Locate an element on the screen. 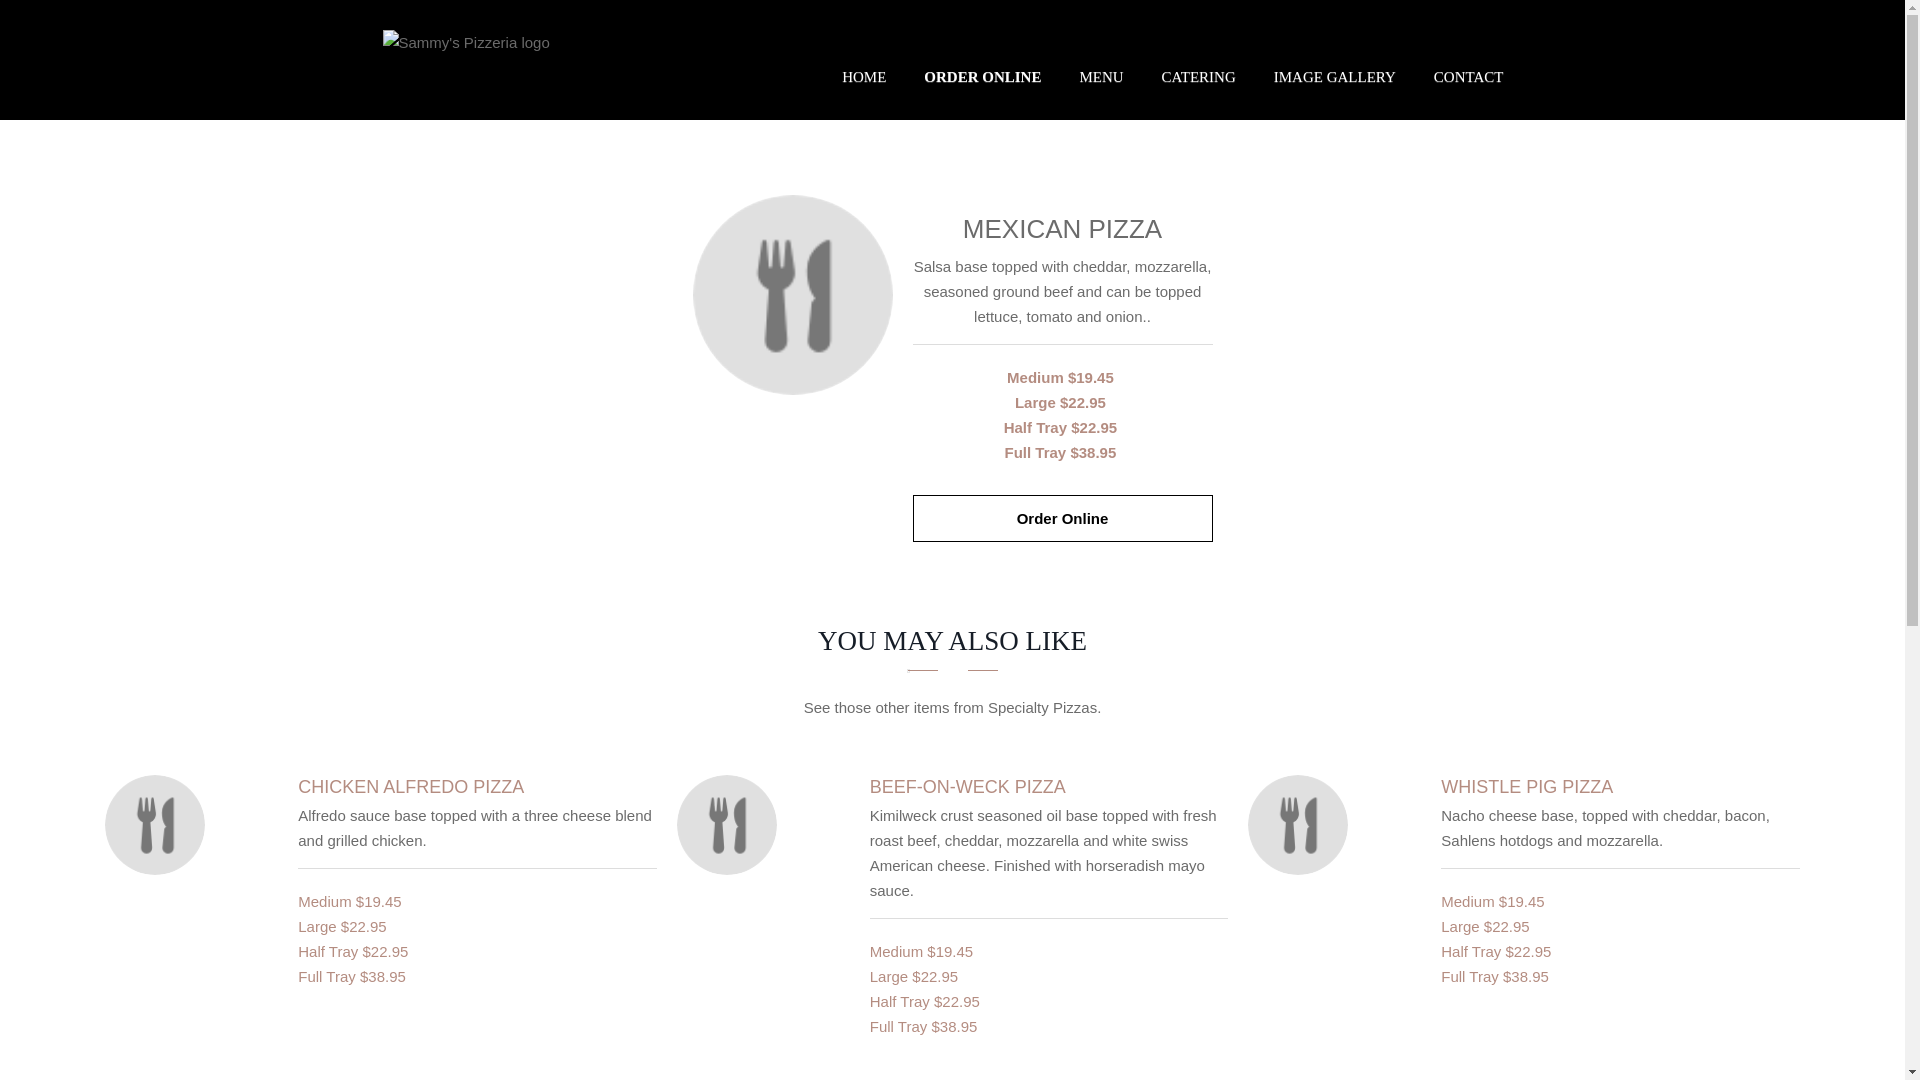 This screenshot has height=1080, width=1920. BEEF-ON-WECK PIZZA is located at coordinates (967, 786).